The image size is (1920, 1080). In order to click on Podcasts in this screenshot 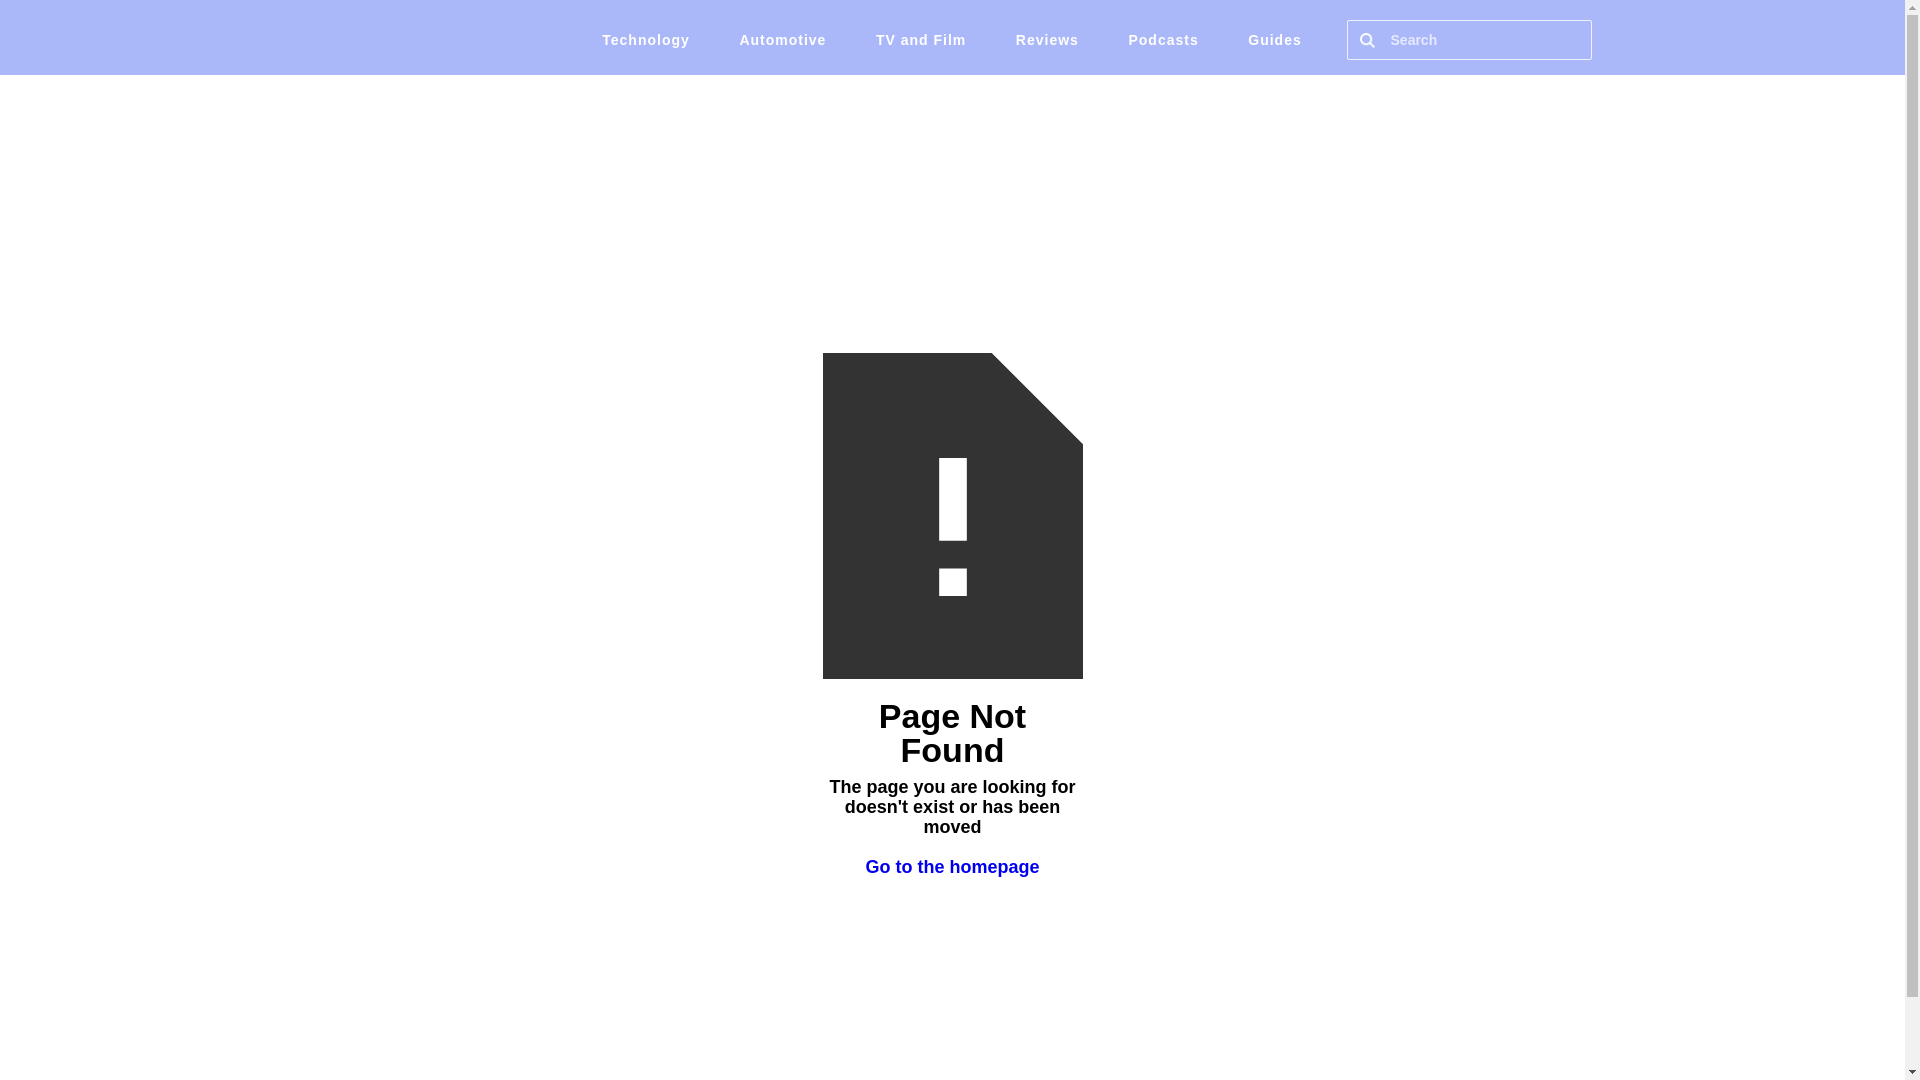, I will do `click(1162, 40)`.